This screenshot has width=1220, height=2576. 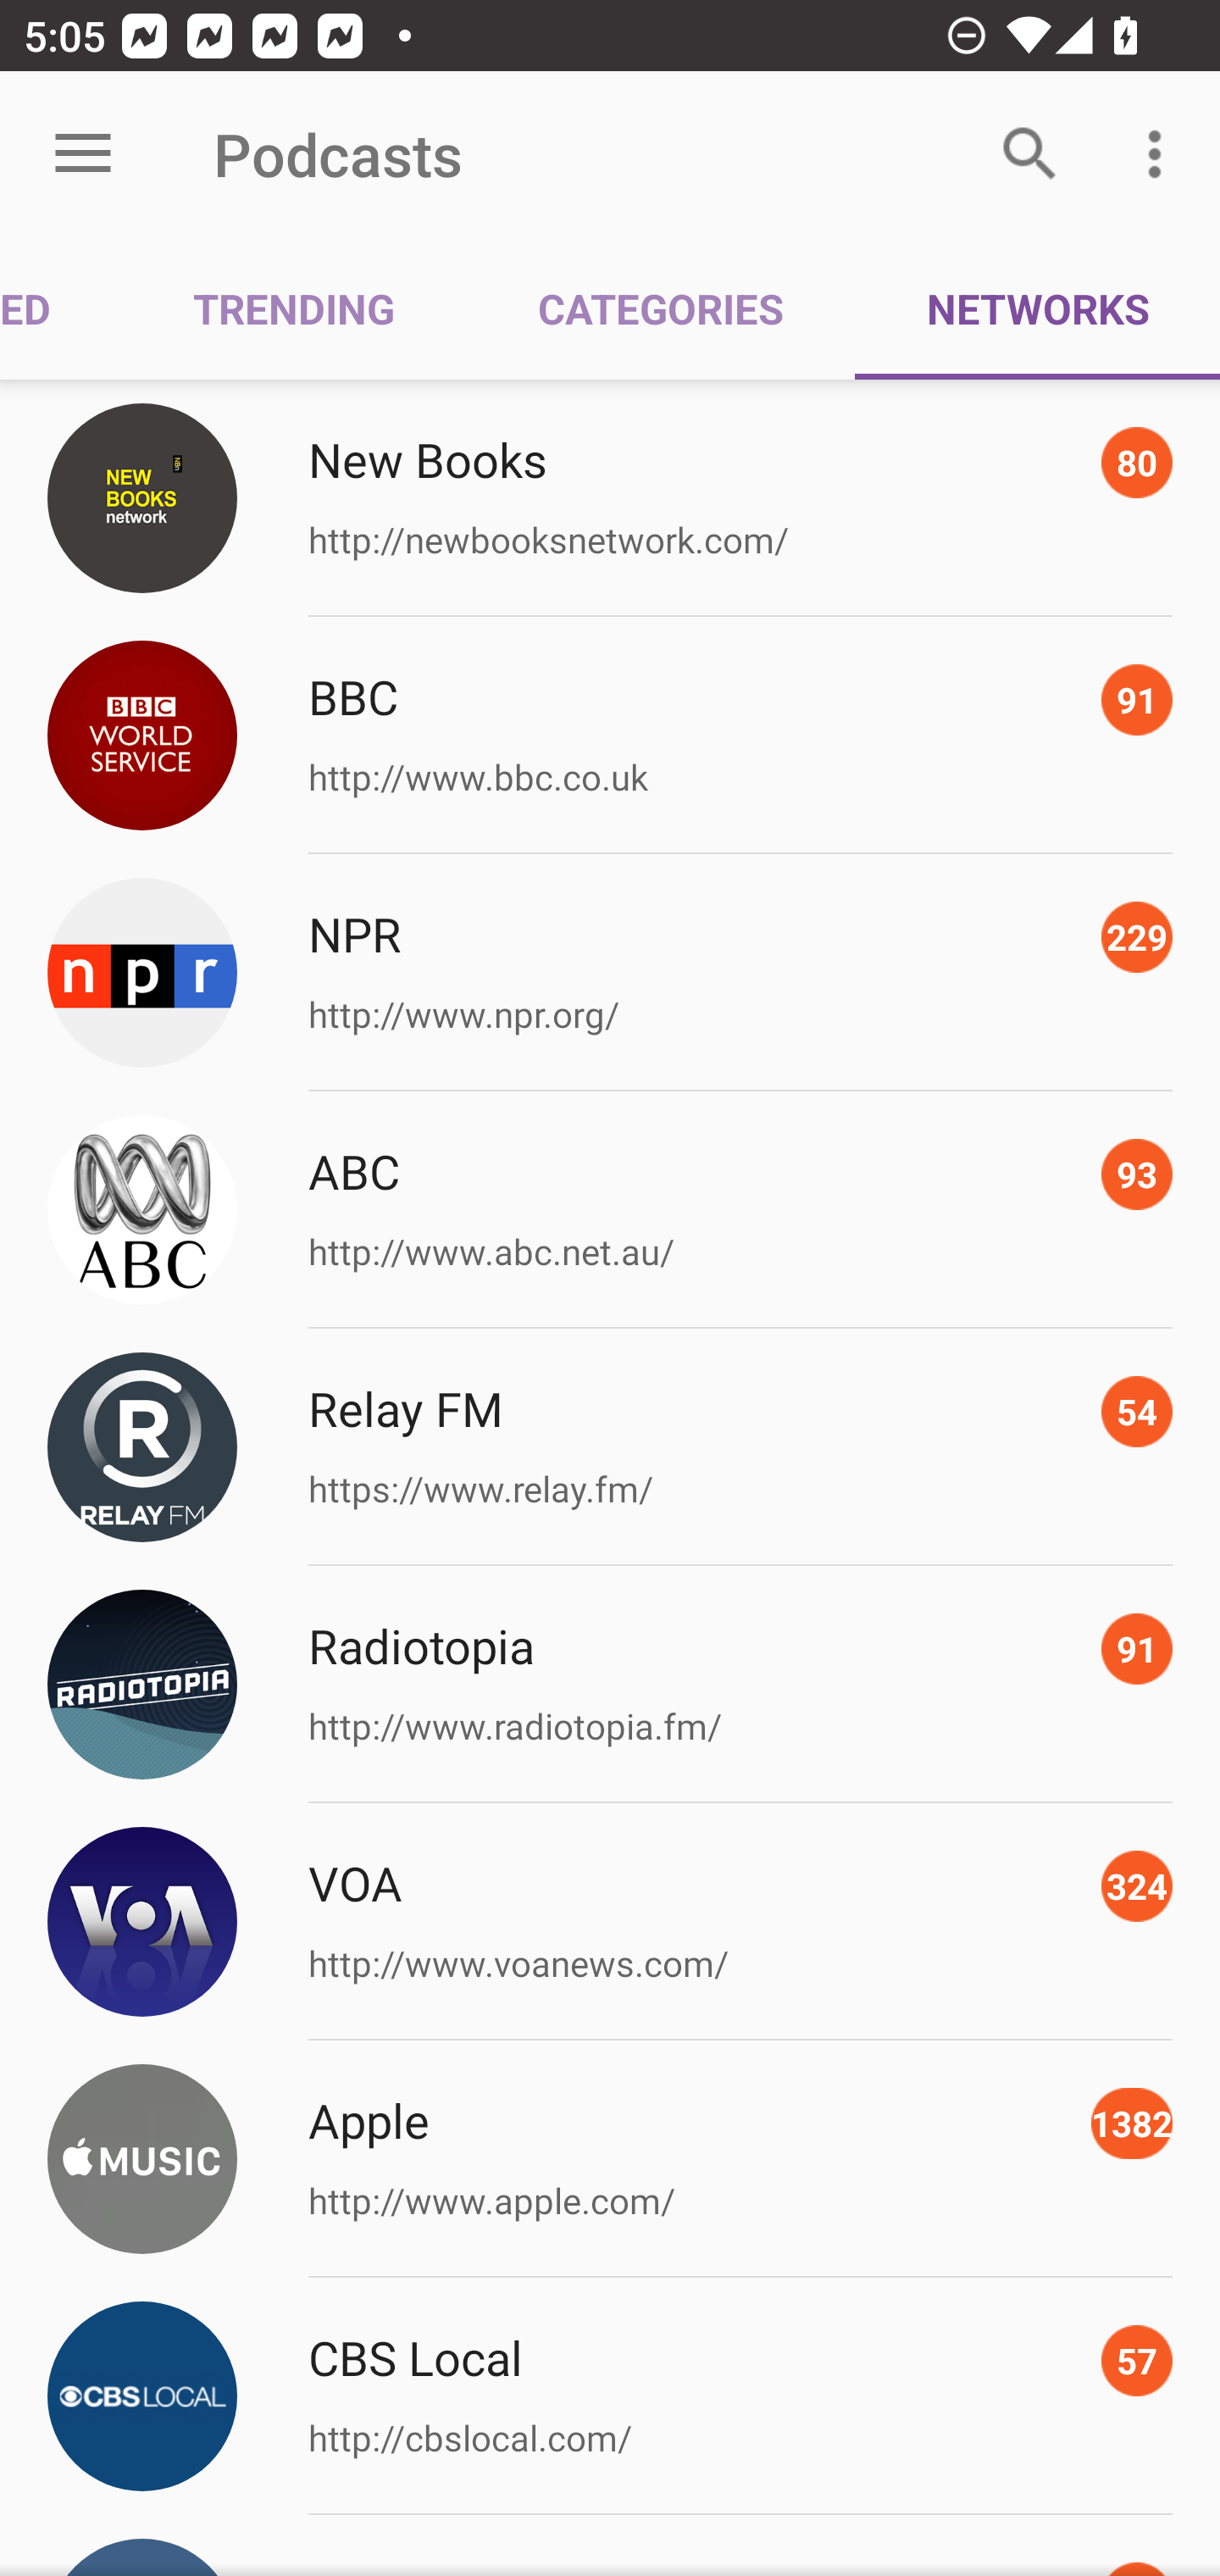 What do you see at coordinates (1030, 154) in the screenshot?
I see `Search` at bounding box center [1030, 154].